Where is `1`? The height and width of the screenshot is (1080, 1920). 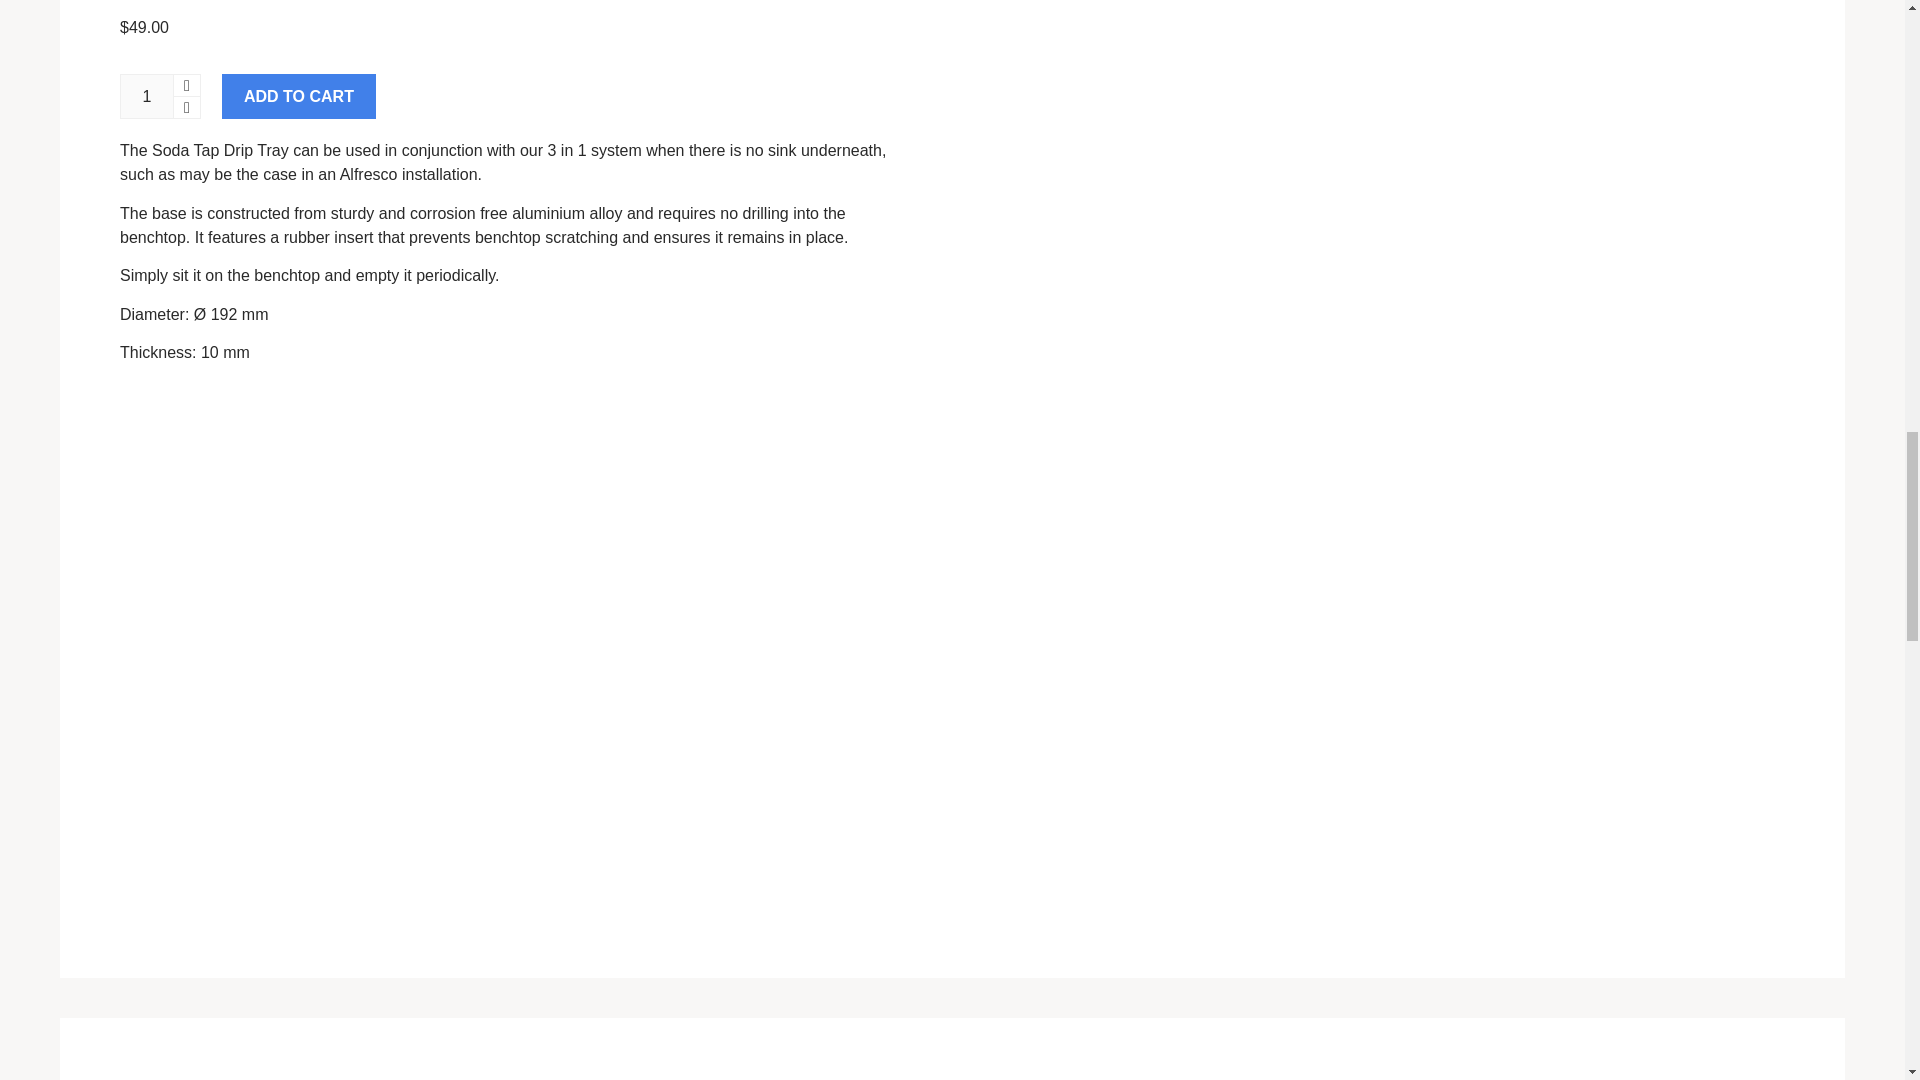 1 is located at coordinates (146, 96).